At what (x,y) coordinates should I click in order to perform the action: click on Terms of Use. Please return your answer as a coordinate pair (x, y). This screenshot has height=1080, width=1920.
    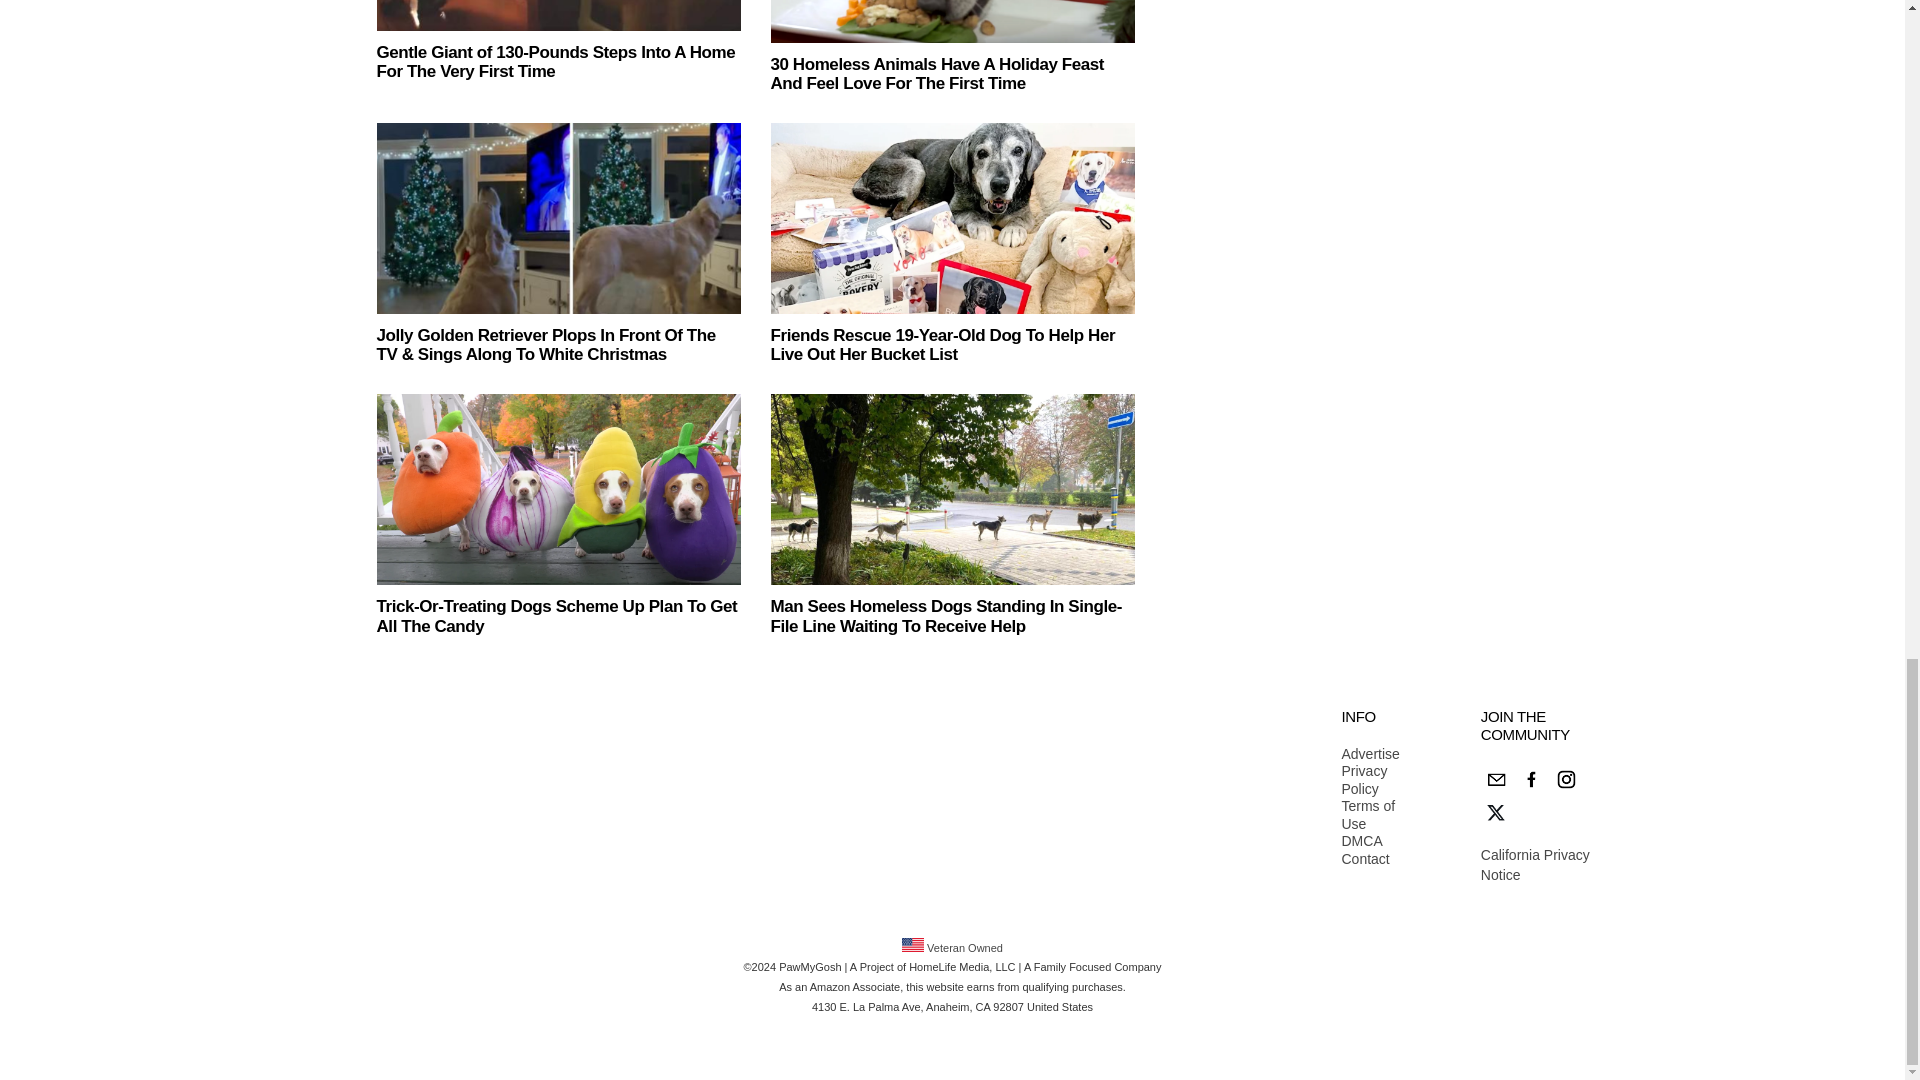
    Looking at the image, I should click on (1374, 815).